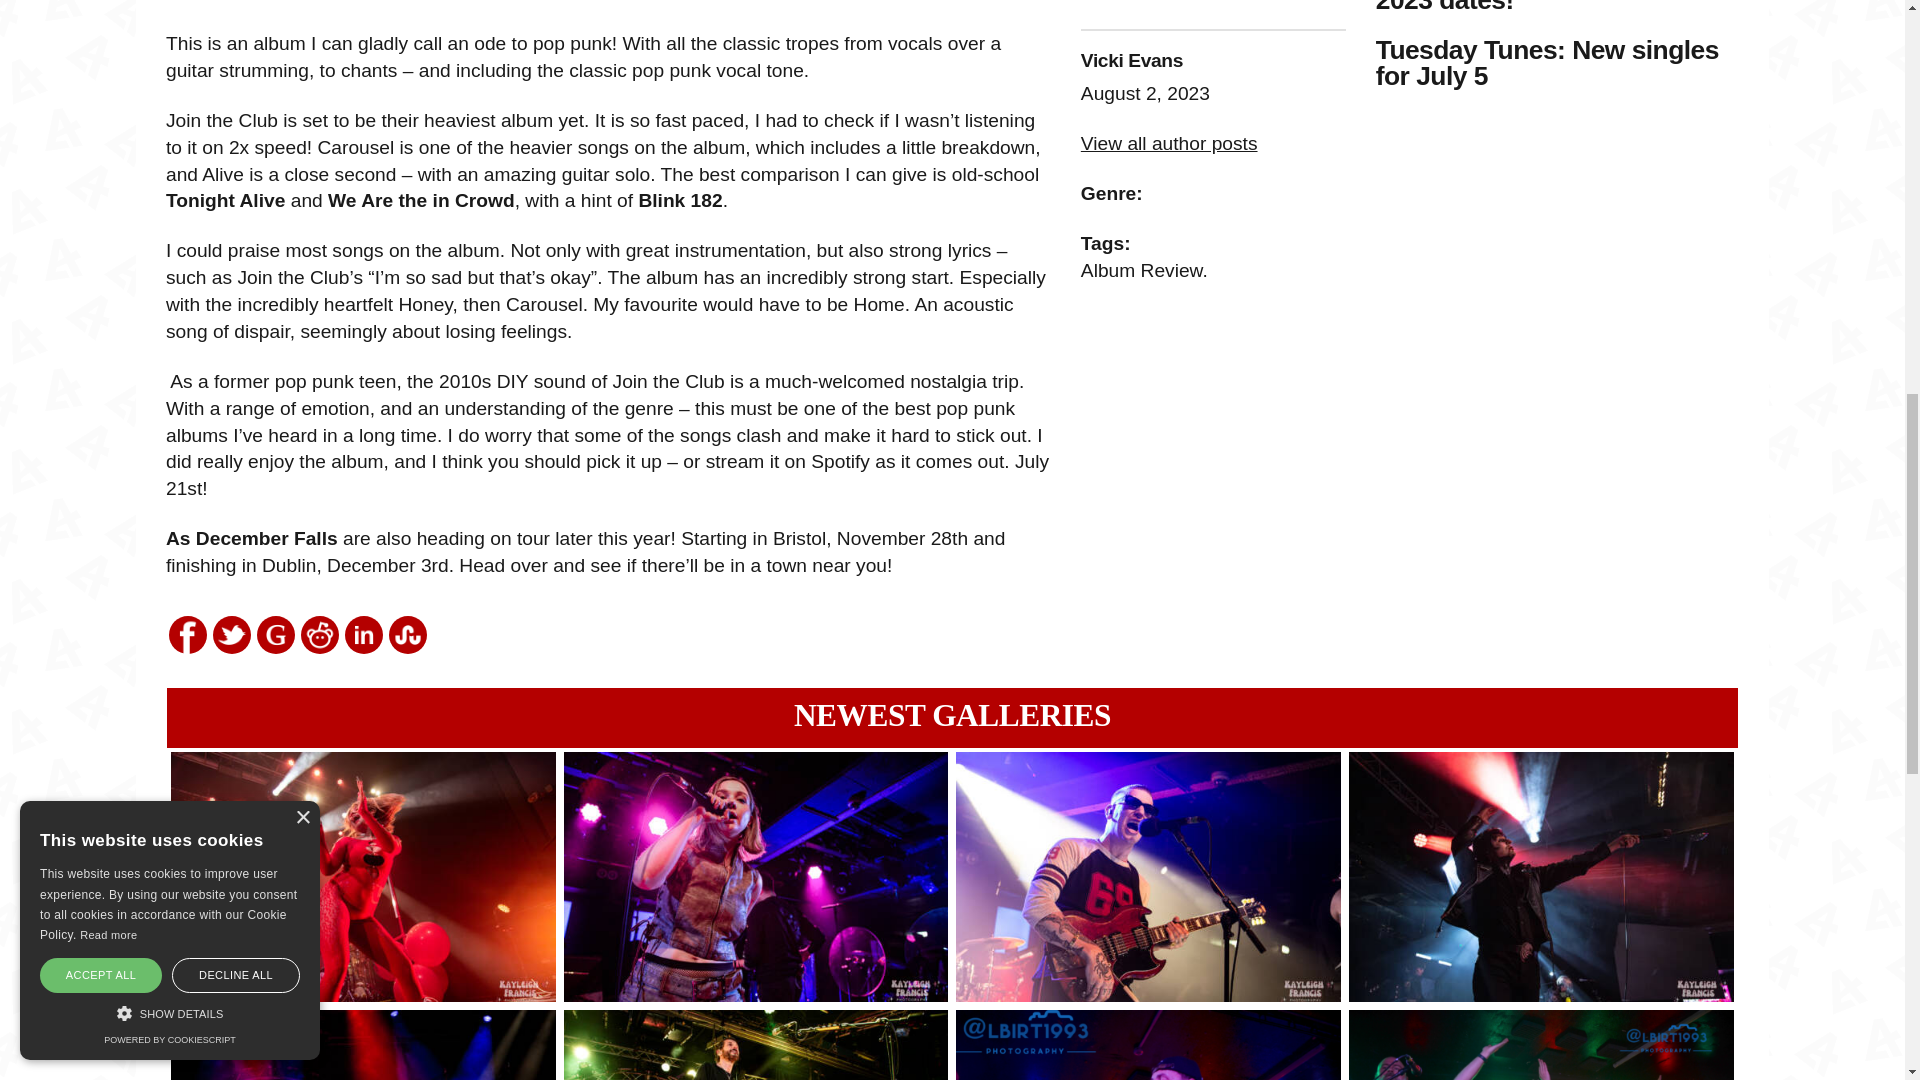  Describe the element at coordinates (1168, 143) in the screenshot. I see `View all author posts` at that location.